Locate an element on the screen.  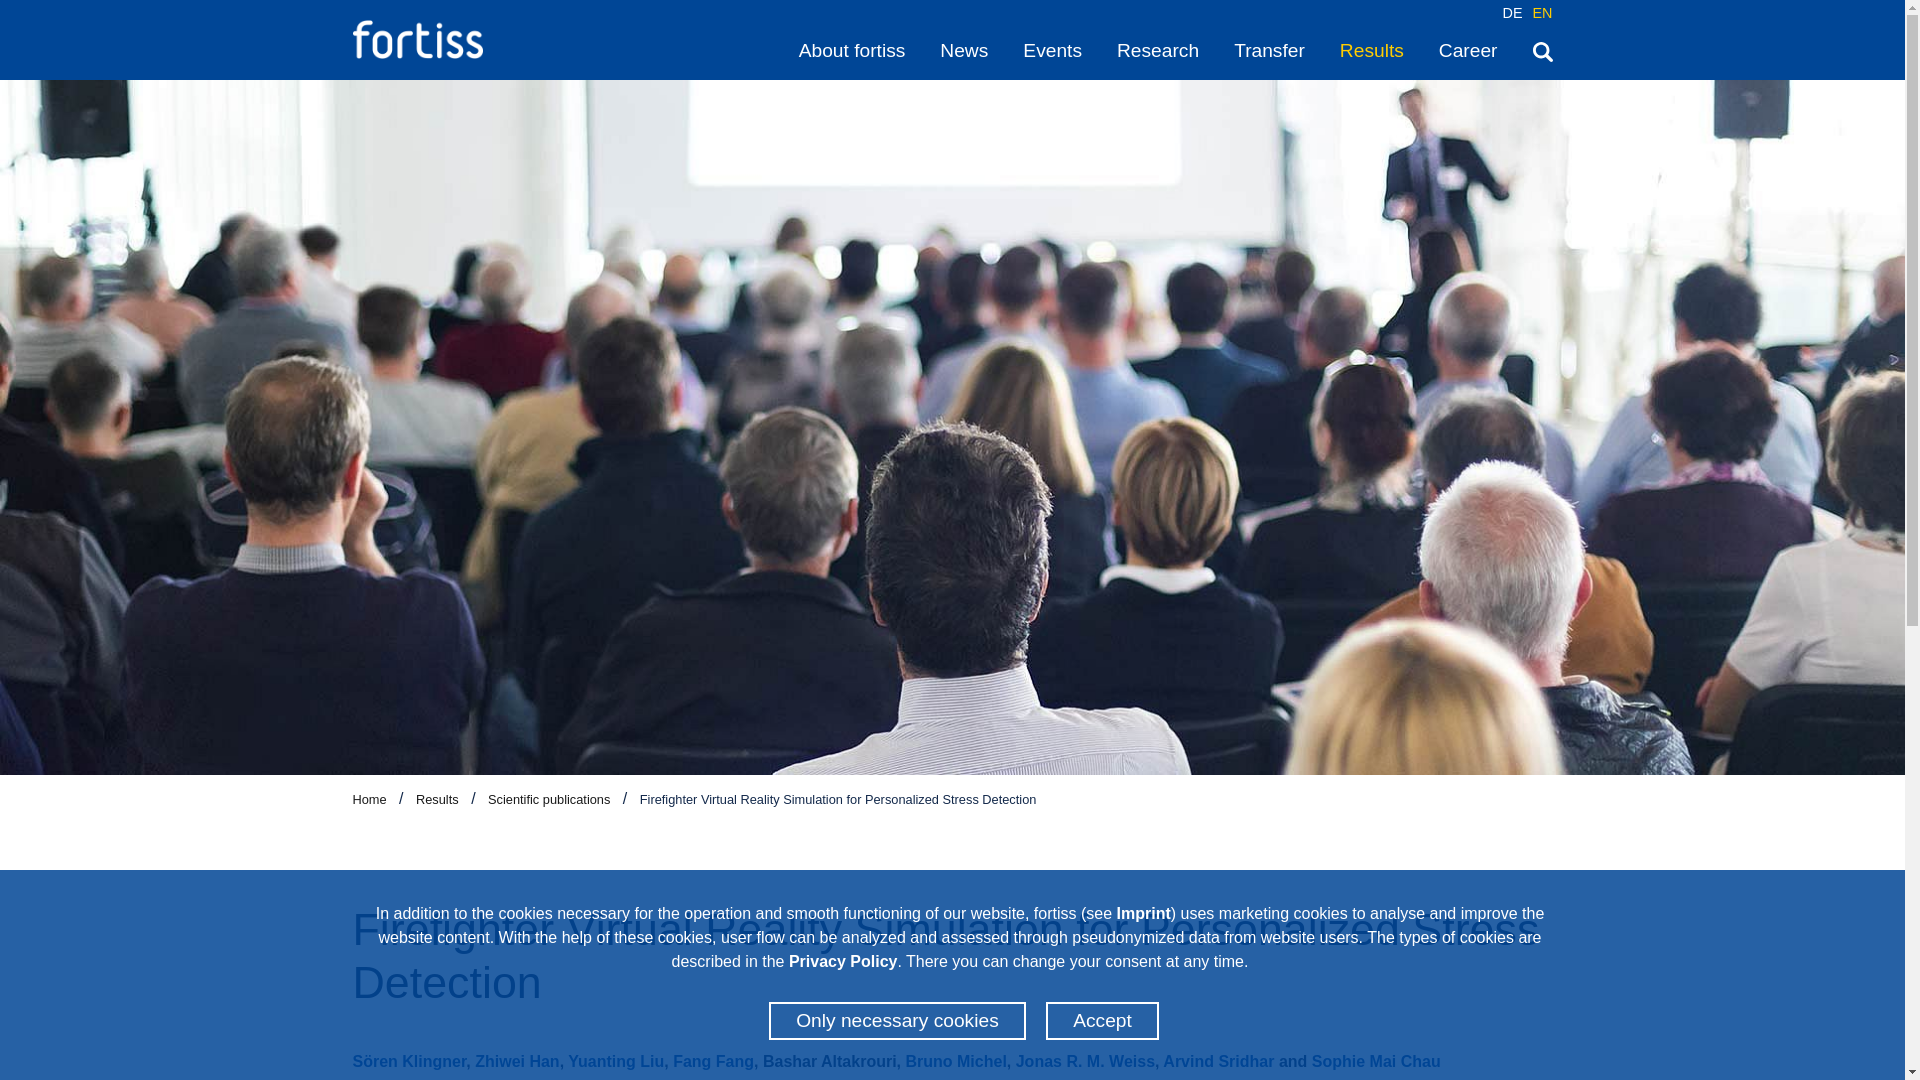
Events is located at coordinates (1052, 50).